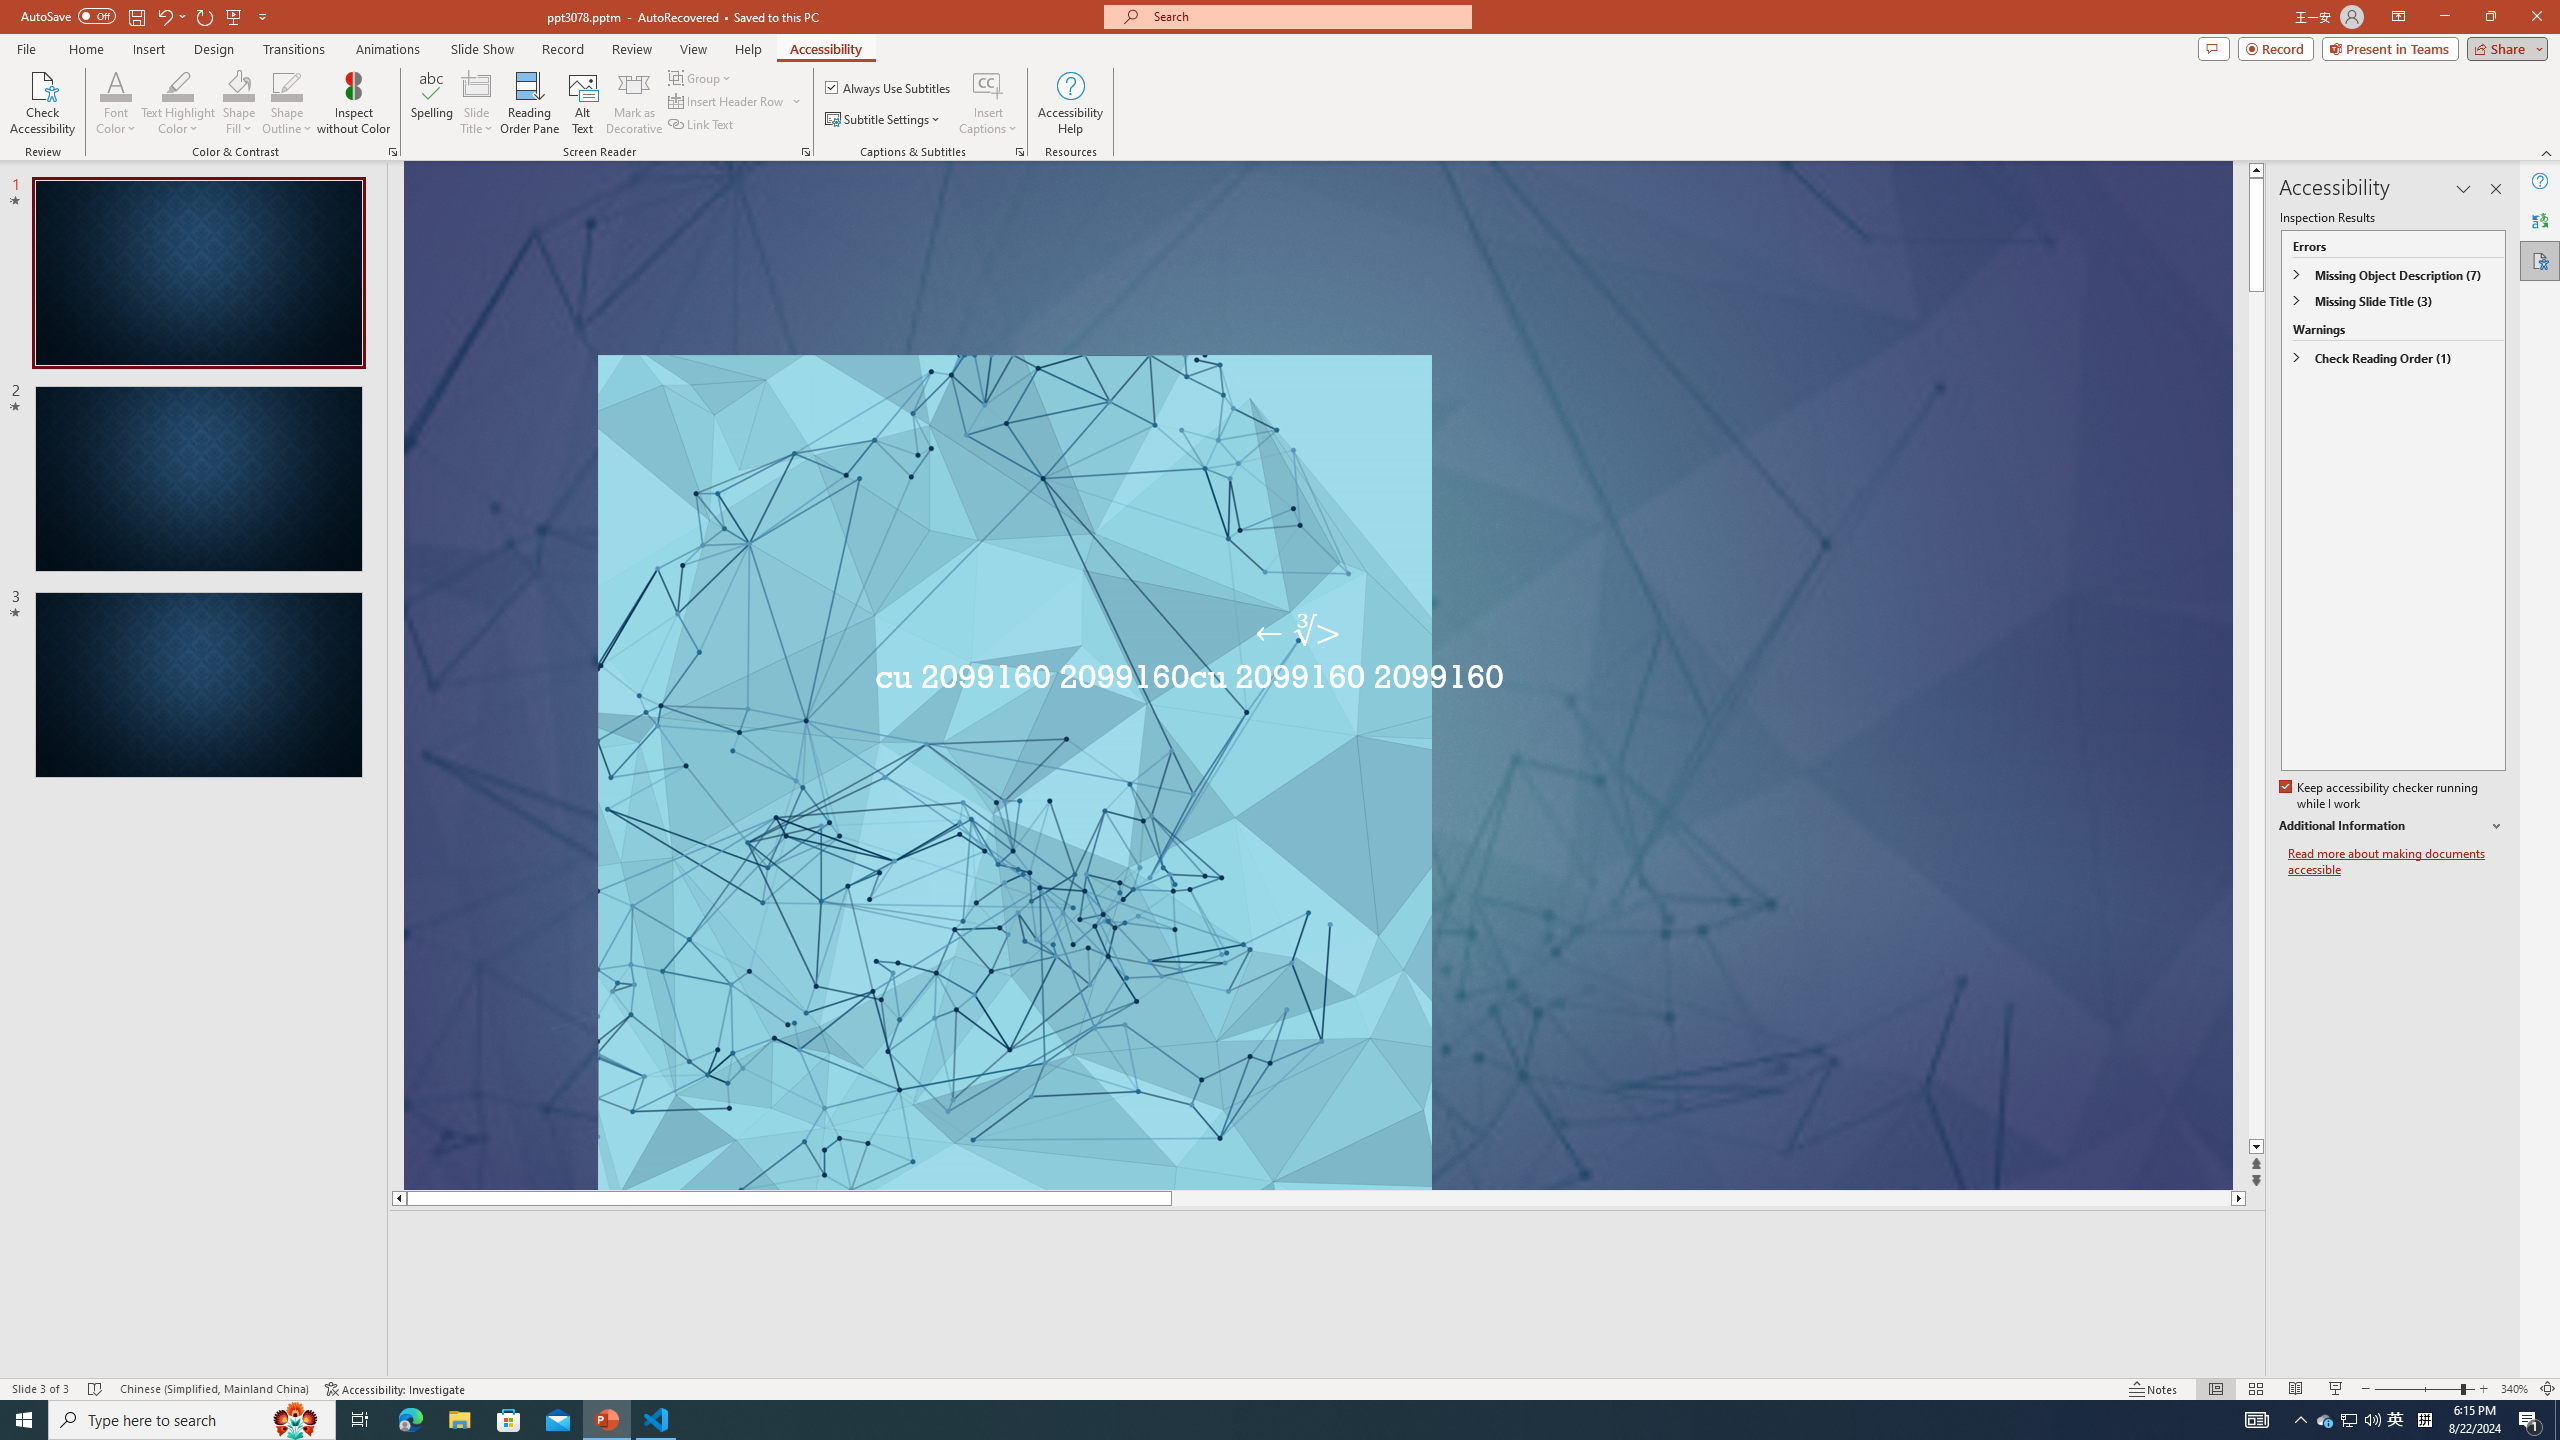  I want to click on Insert Header Row, so click(728, 100).